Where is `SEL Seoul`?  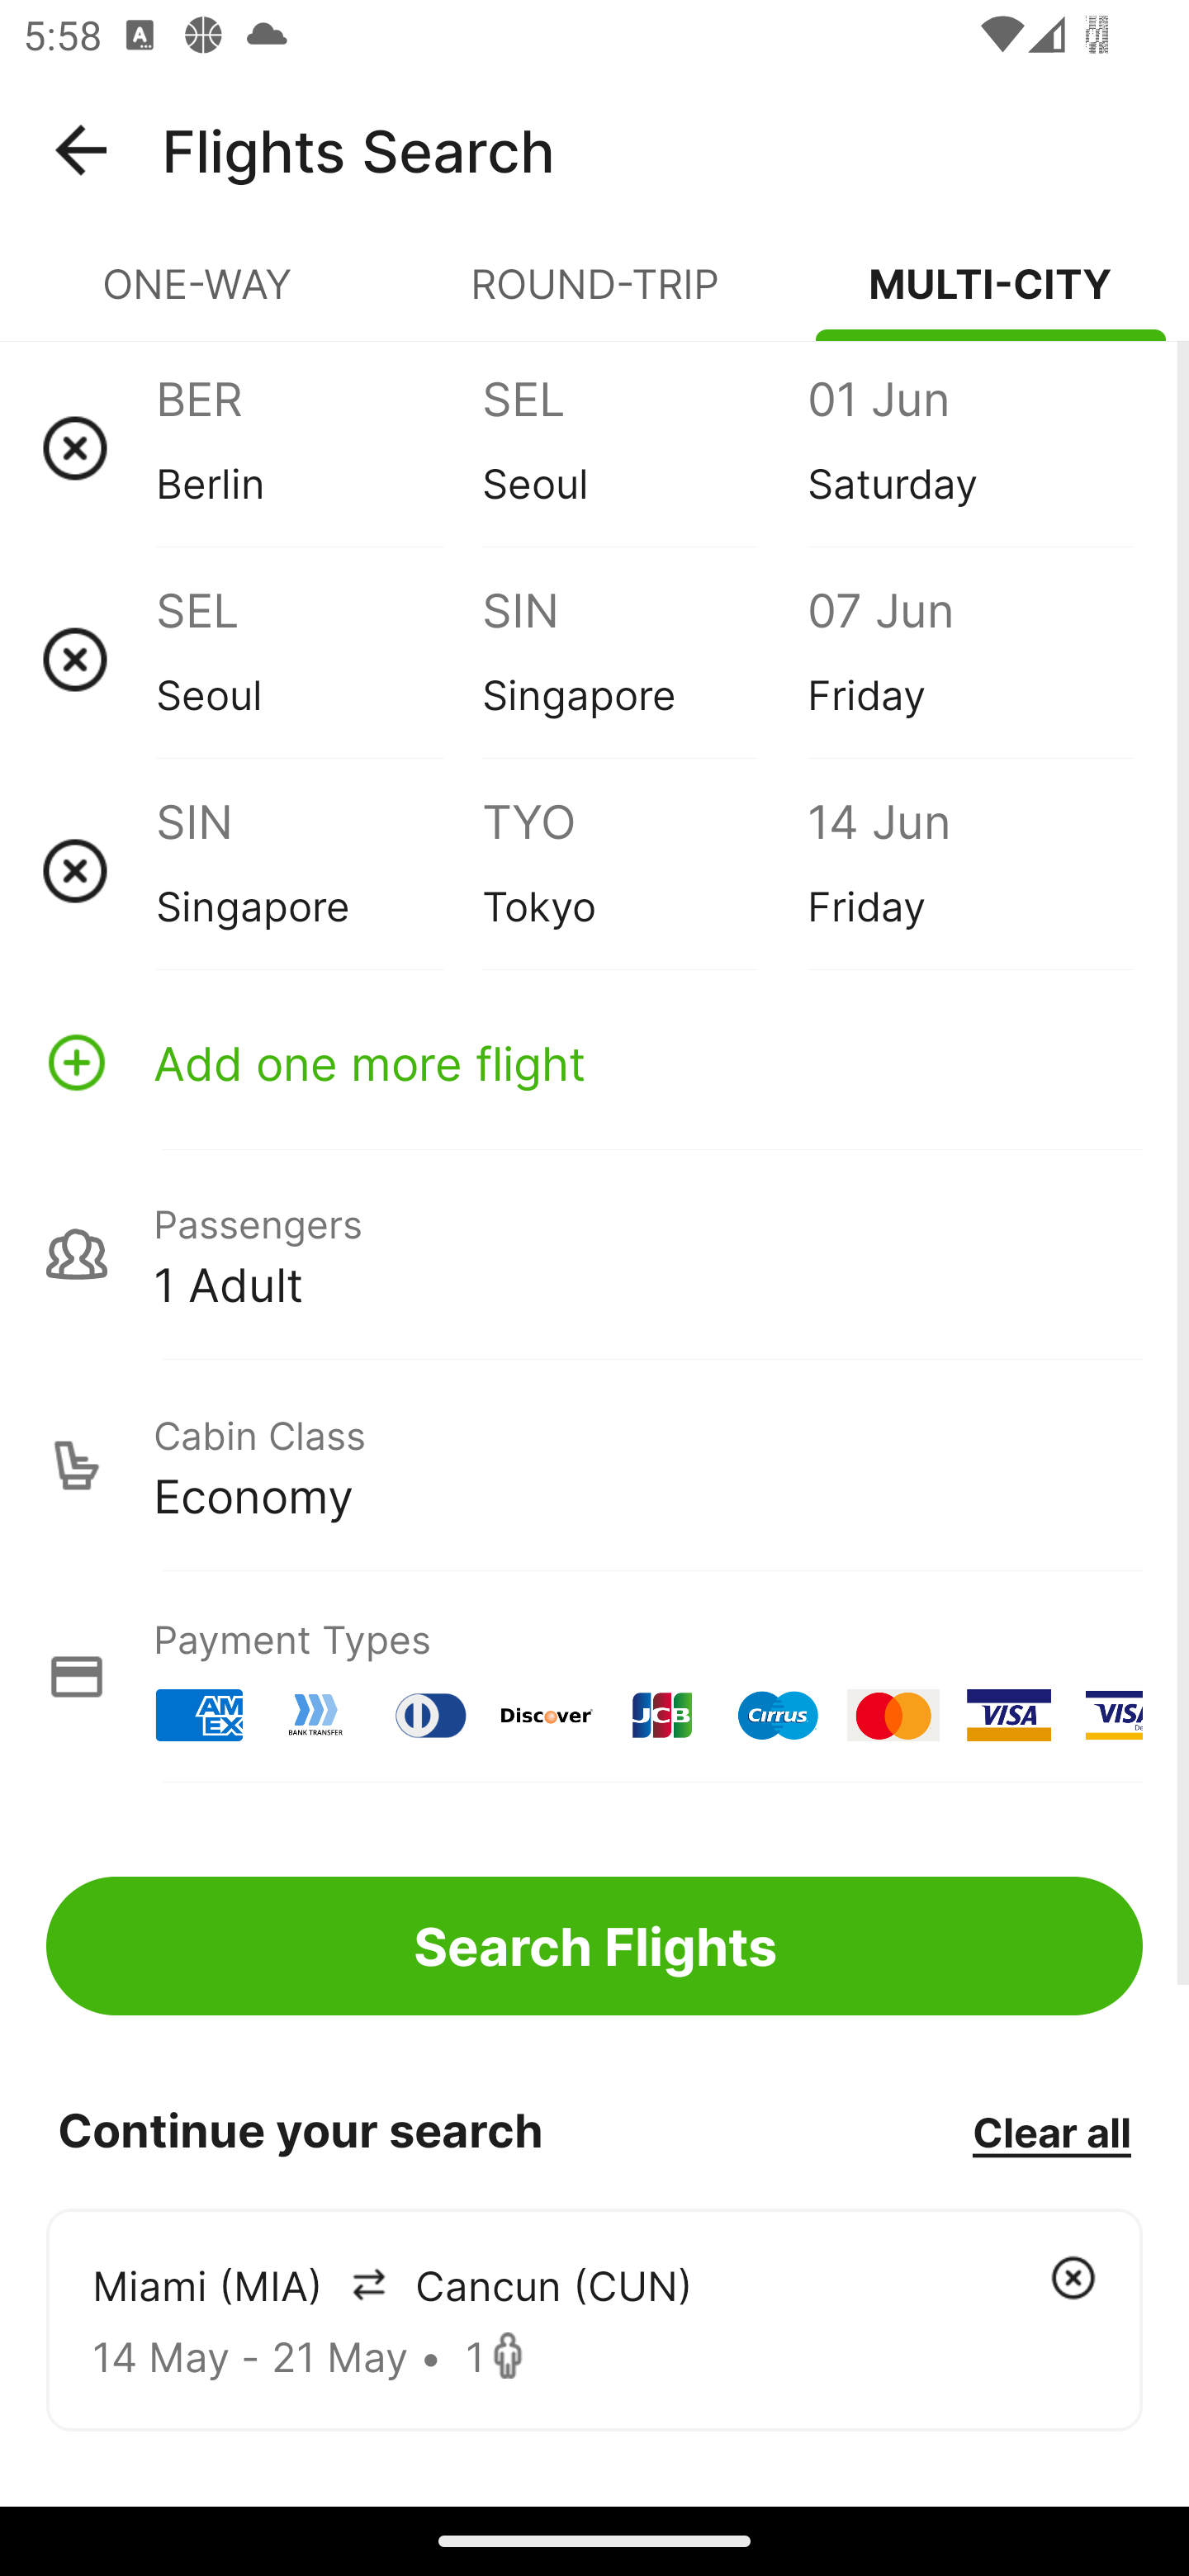
SEL Seoul is located at coordinates (319, 659).